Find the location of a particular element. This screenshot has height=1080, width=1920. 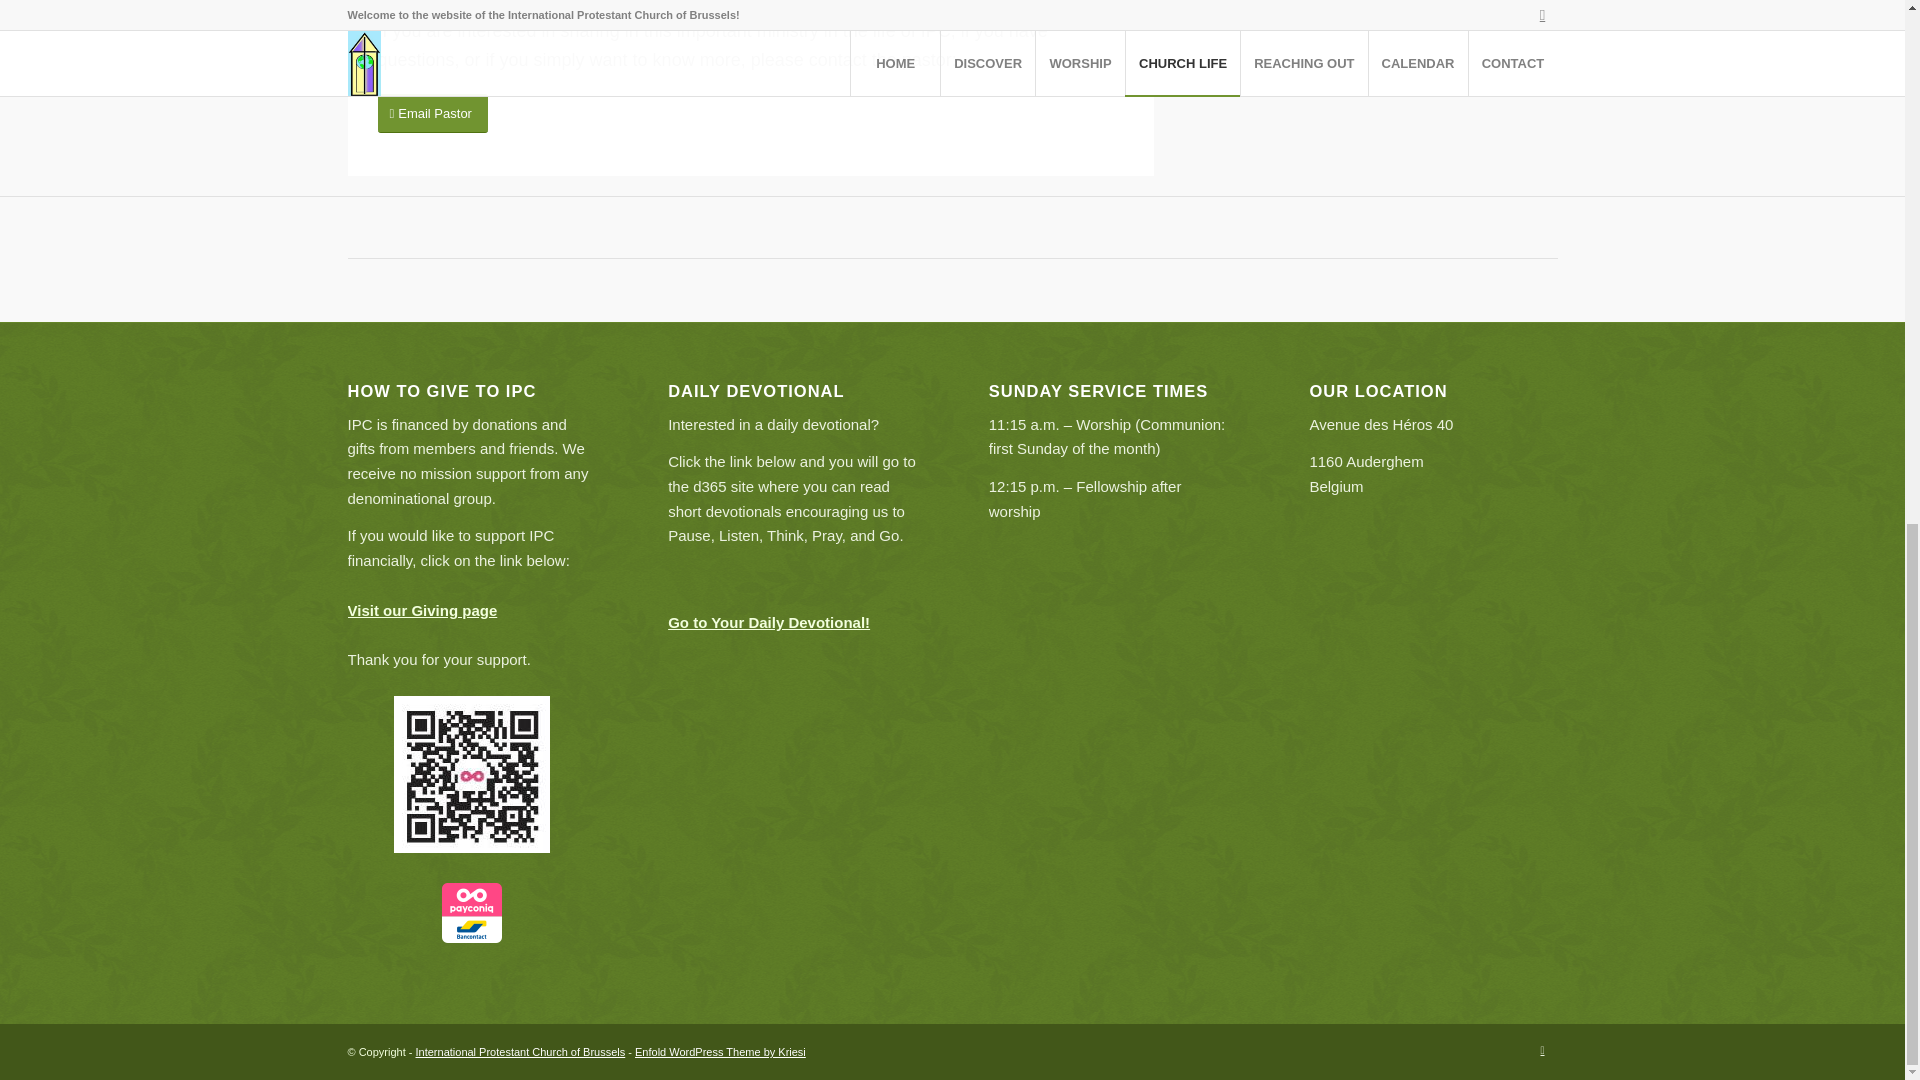

Go to Your Daily Devotional! is located at coordinates (768, 622).